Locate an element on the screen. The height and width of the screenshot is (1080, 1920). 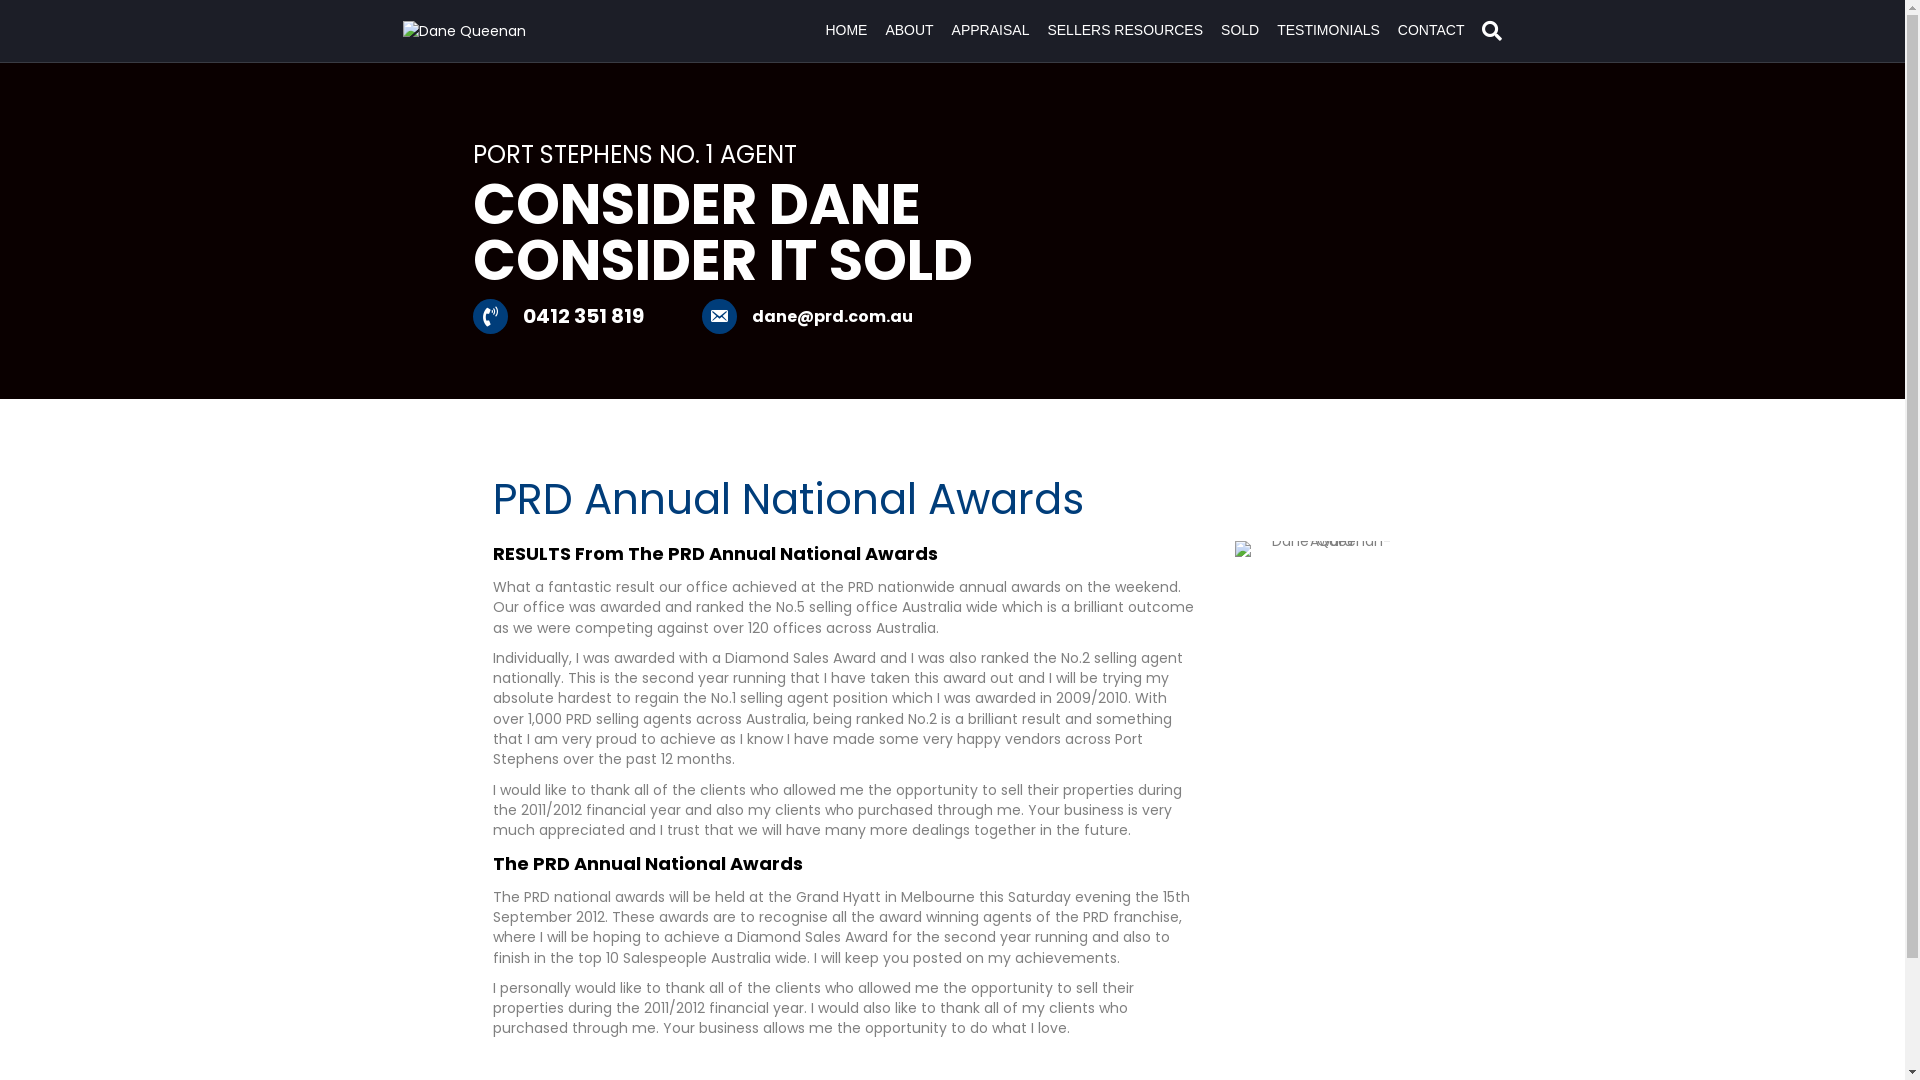
CONTACT is located at coordinates (1432, 31).